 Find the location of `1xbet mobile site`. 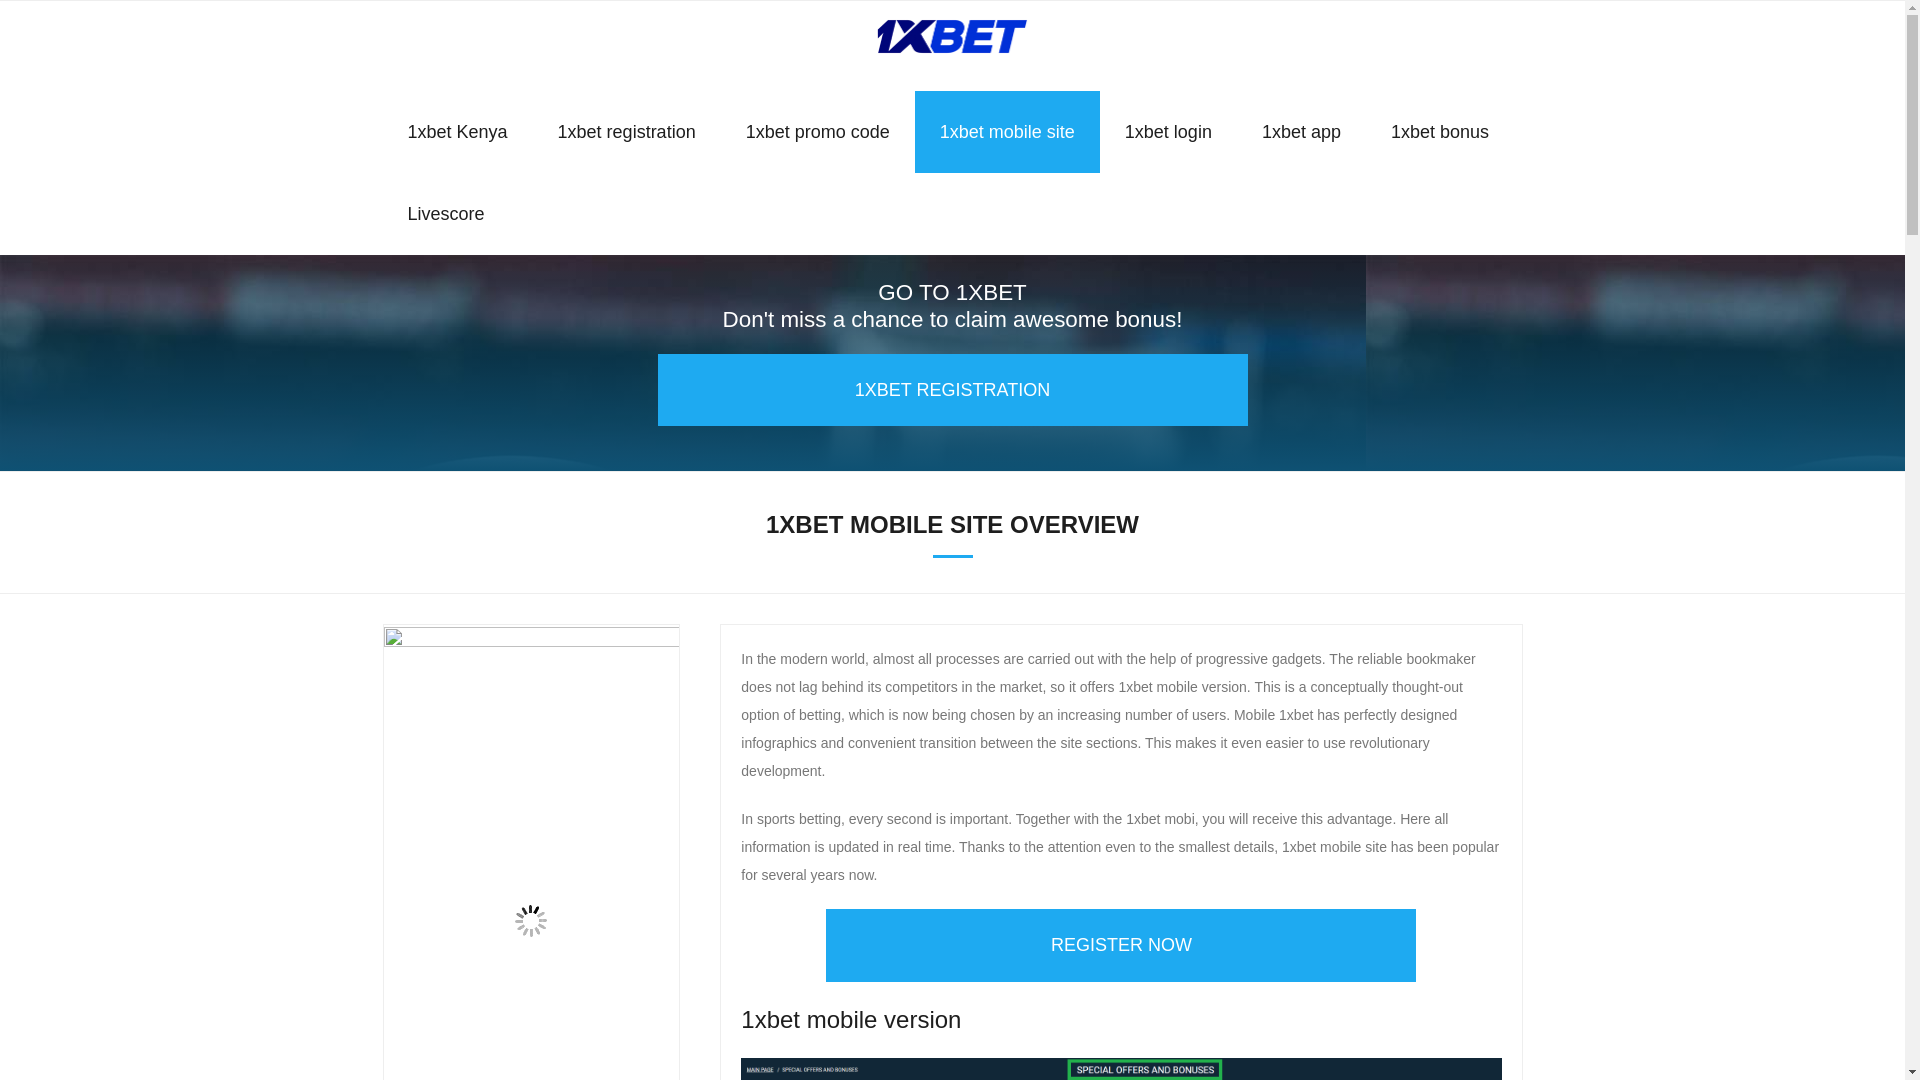

1xbet mobile site is located at coordinates (1008, 131).